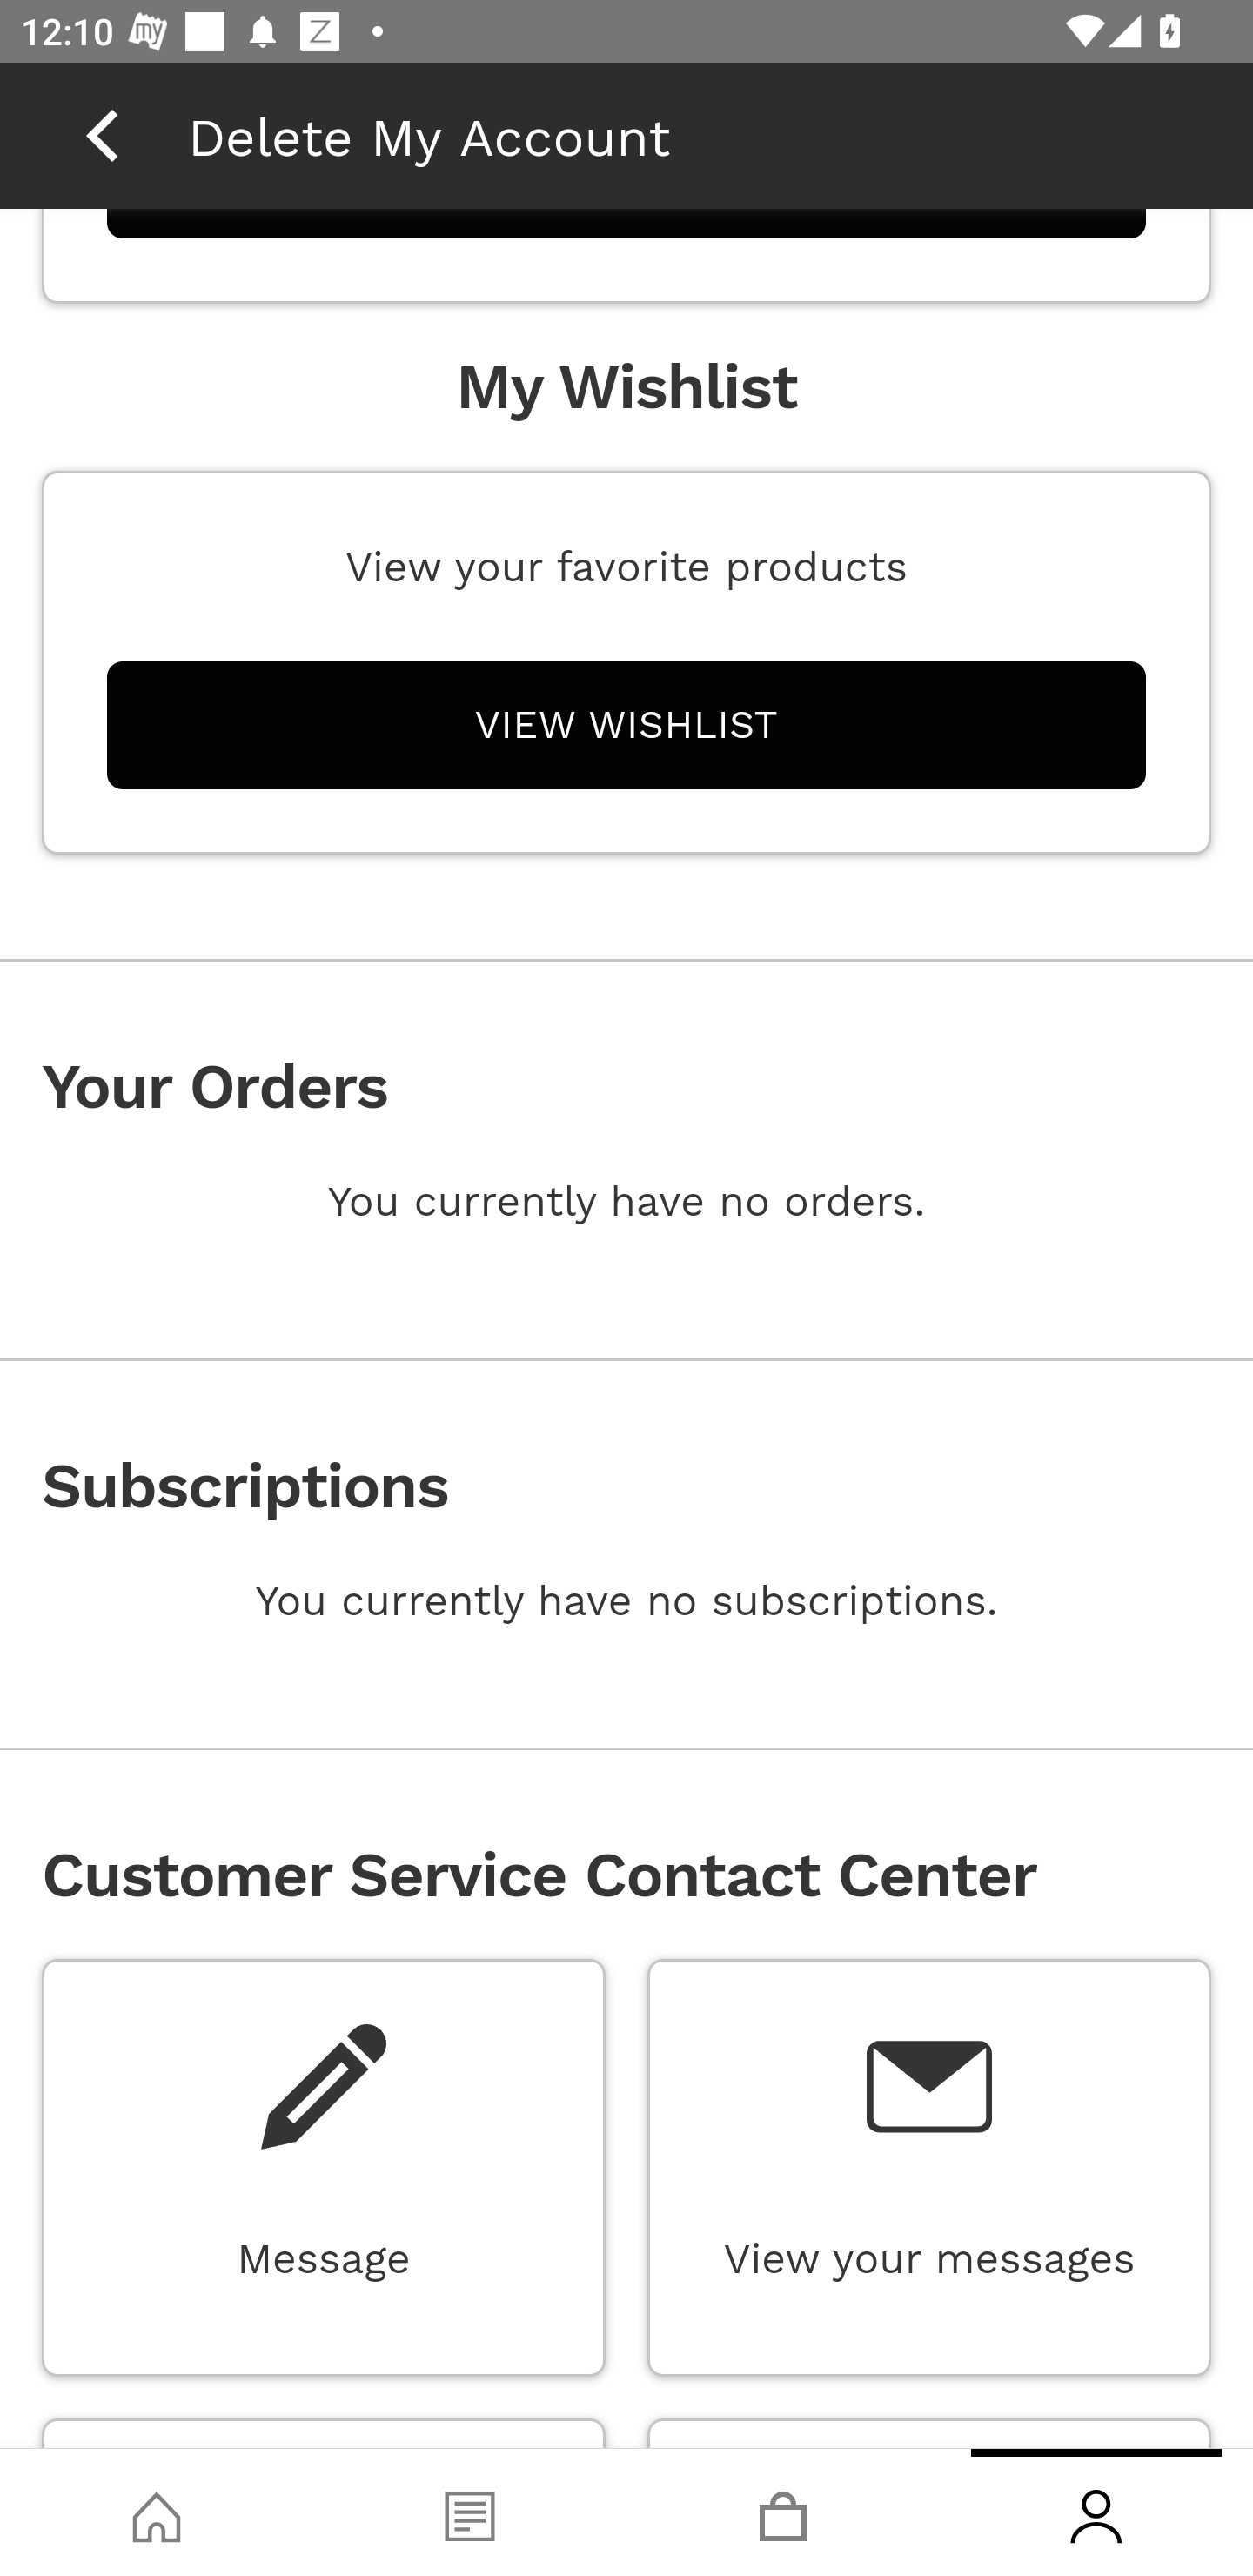  Describe the element at coordinates (626, 724) in the screenshot. I see `VIEW WISHLIST` at that location.